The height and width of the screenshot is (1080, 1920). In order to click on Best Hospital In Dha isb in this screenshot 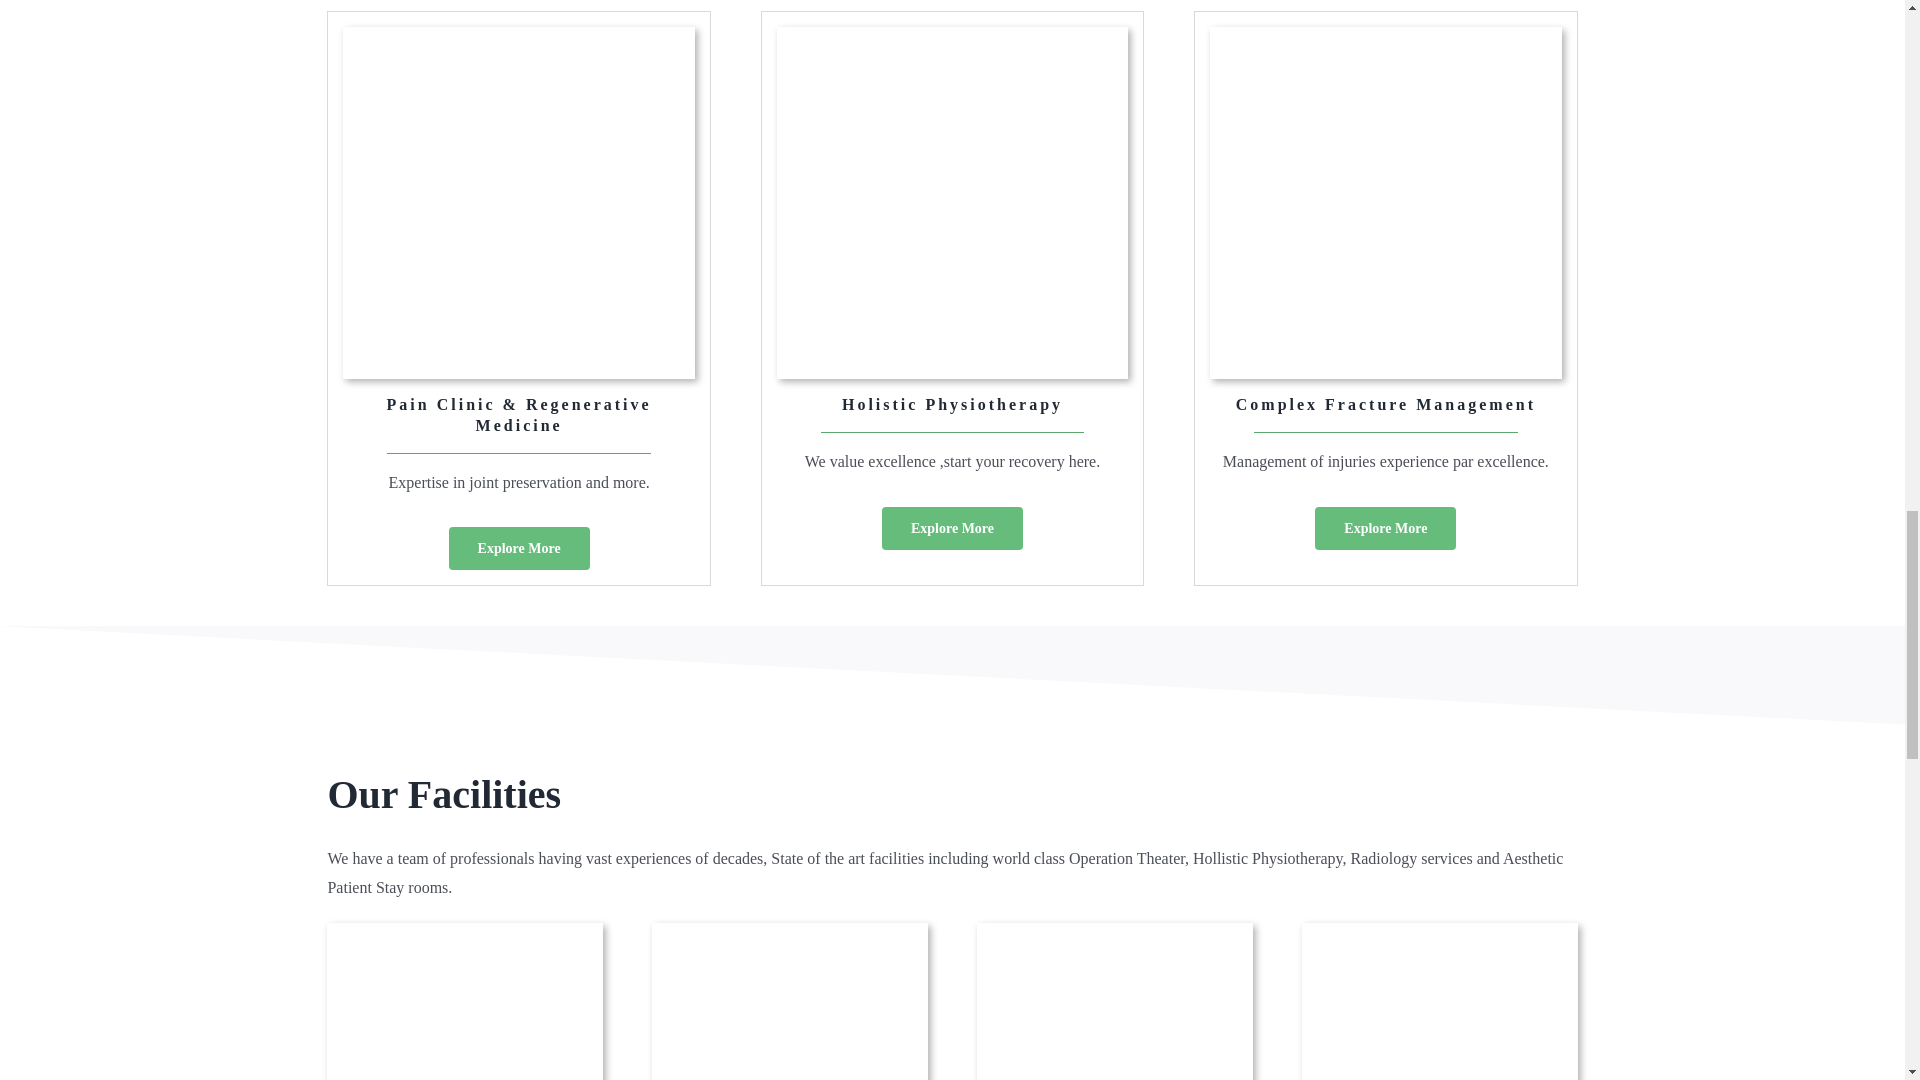, I will do `click(464, 1004)`.